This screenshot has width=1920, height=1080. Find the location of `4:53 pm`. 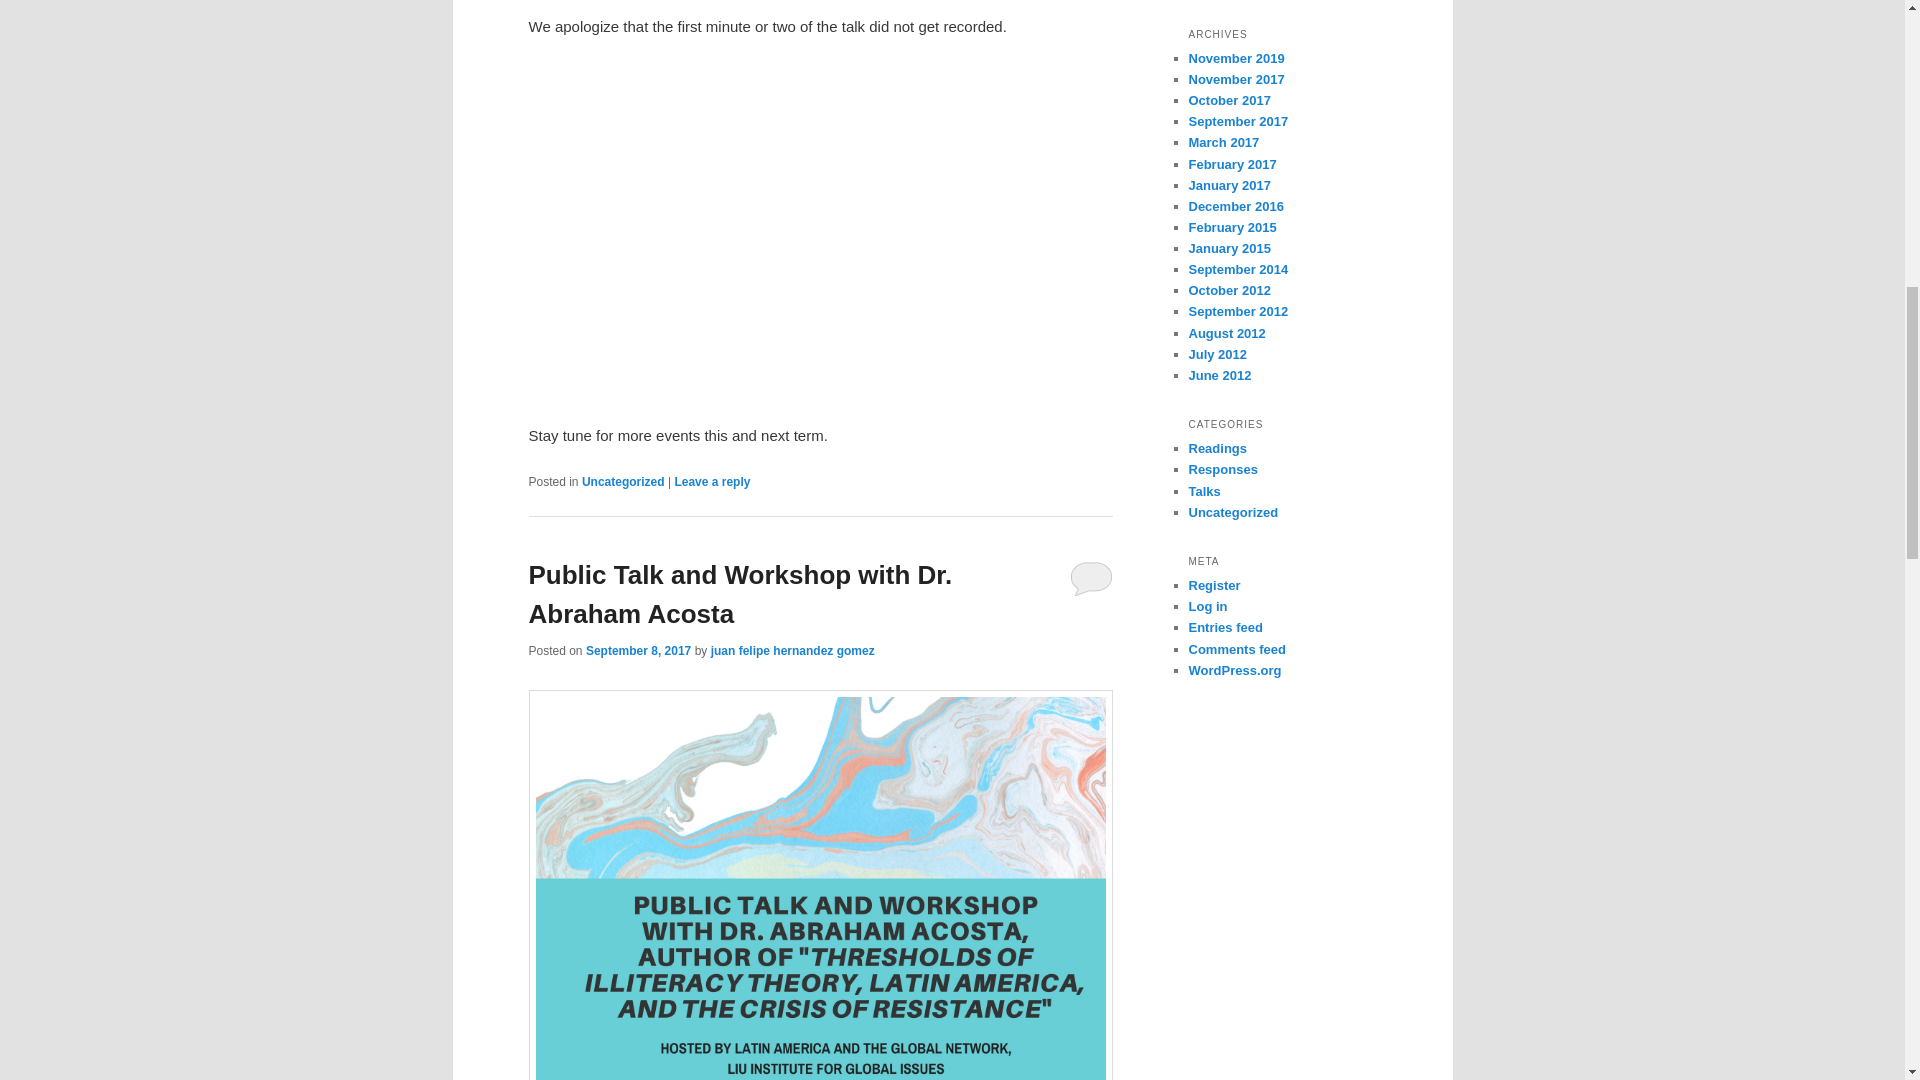

4:53 pm is located at coordinates (638, 650).